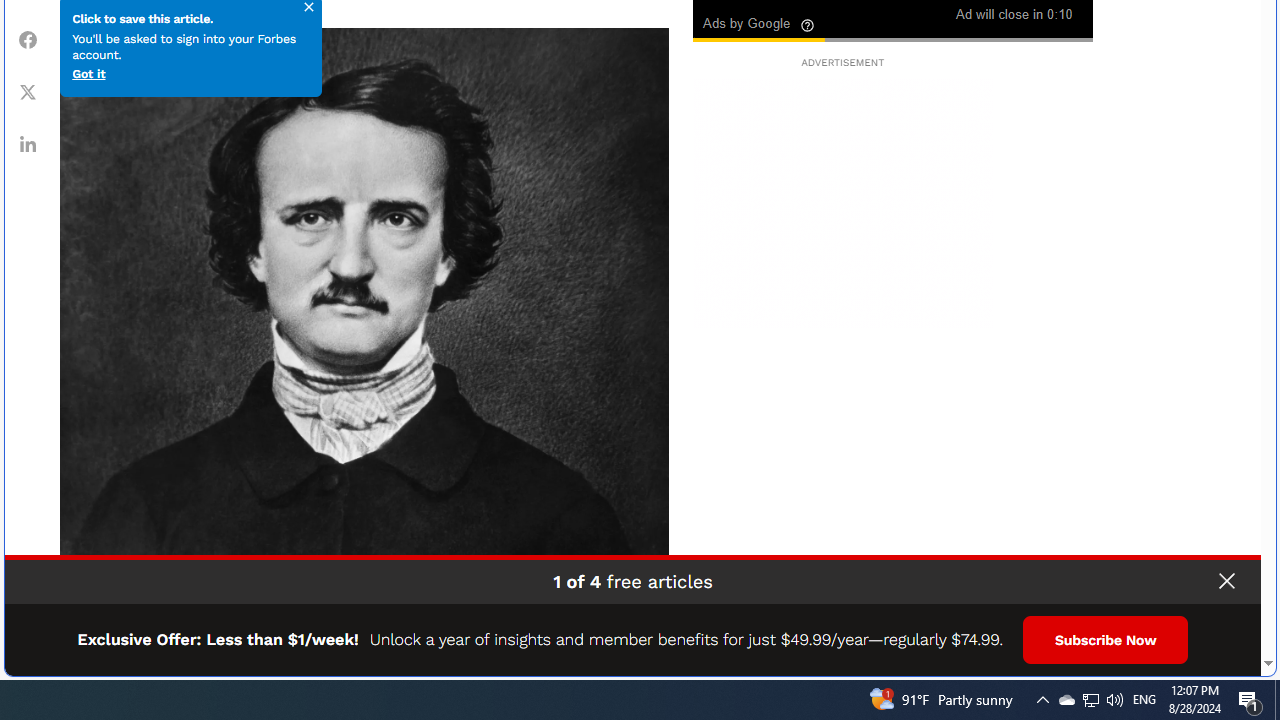 This screenshot has height=720, width=1280. I want to click on Seek, so click(892, 38).